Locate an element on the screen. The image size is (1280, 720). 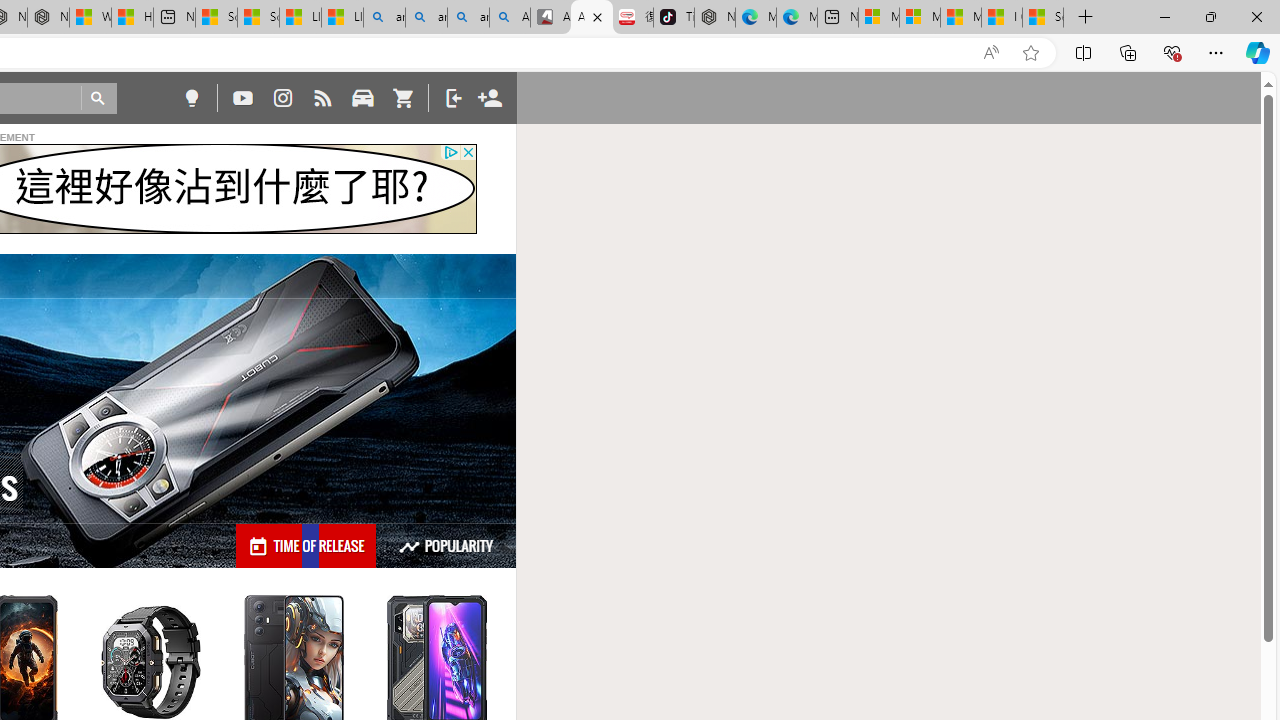
AutomationID: close_button_svg is located at coordinates (468, 152).